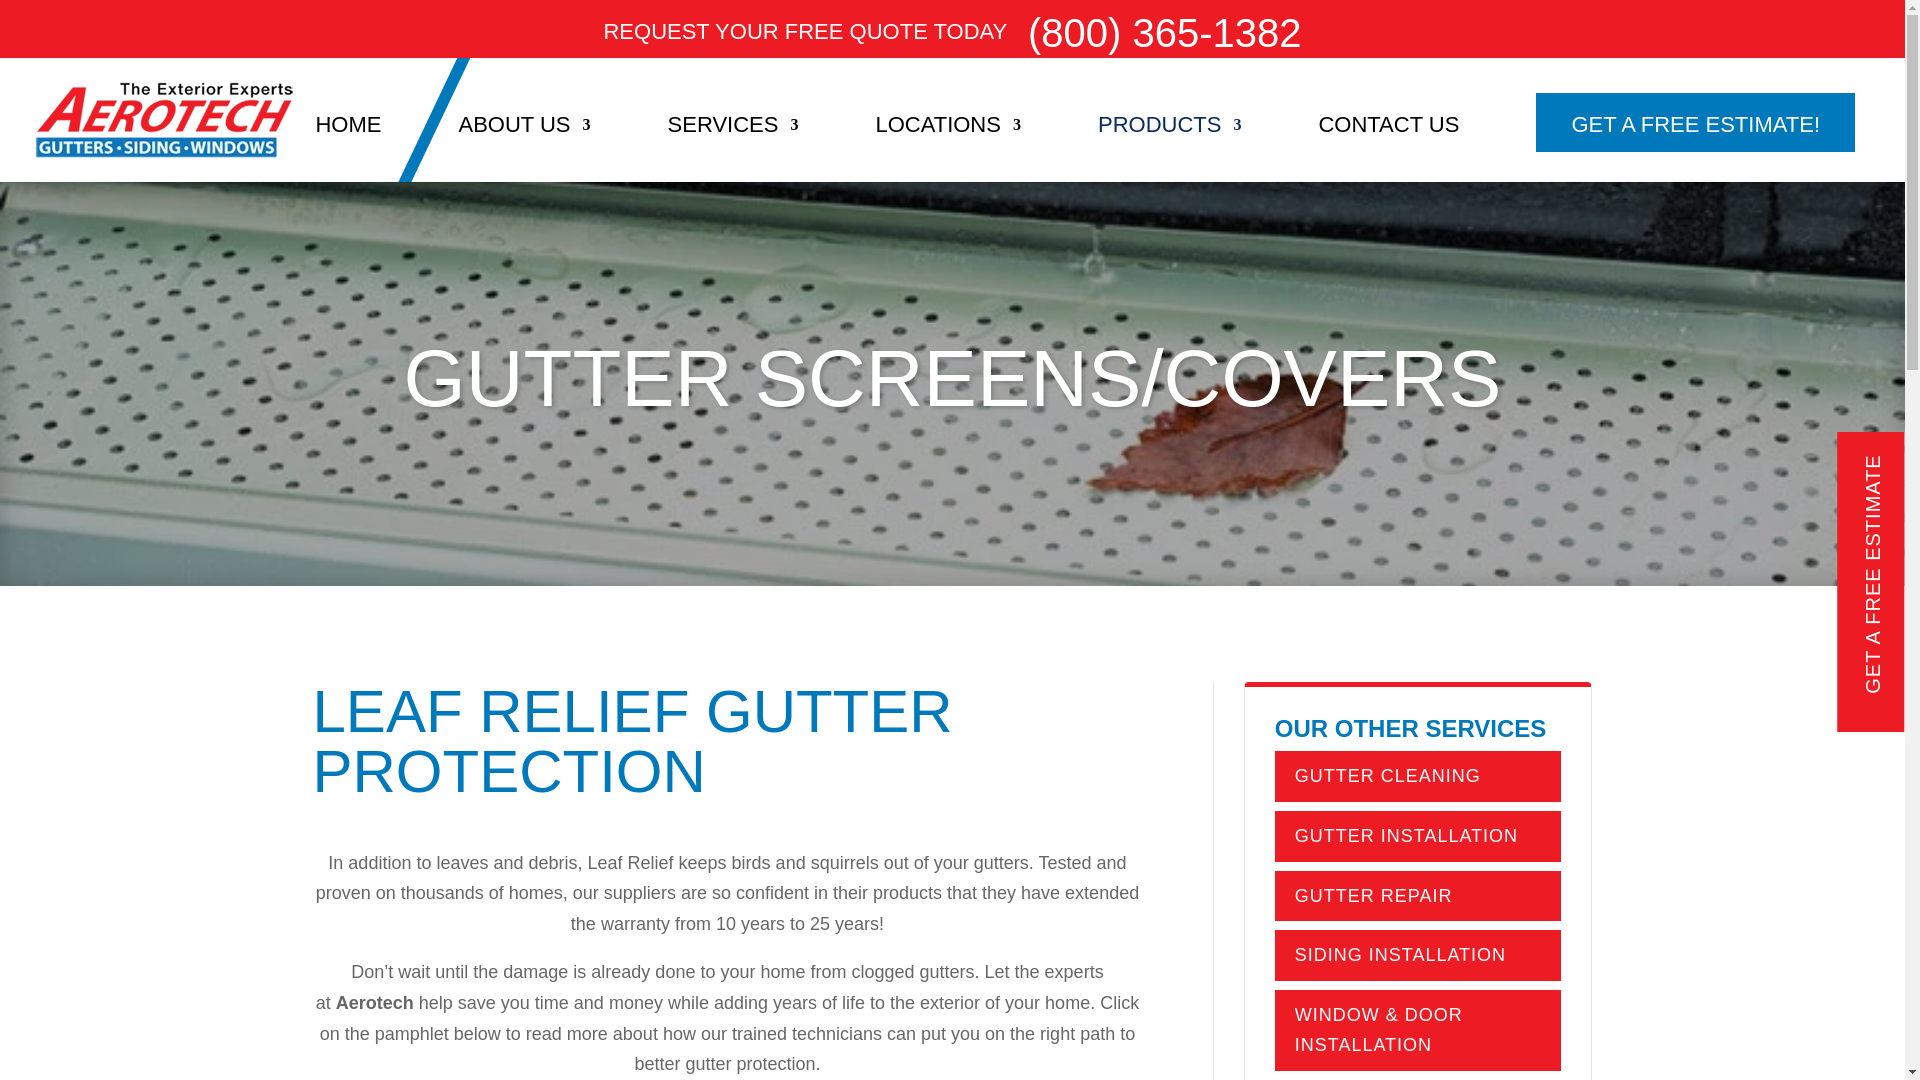  What do you see at coordinates (1406, 836) in the screenshot?
I see `GUTTER INSTALLATION` at bounding box center [1406, 836].